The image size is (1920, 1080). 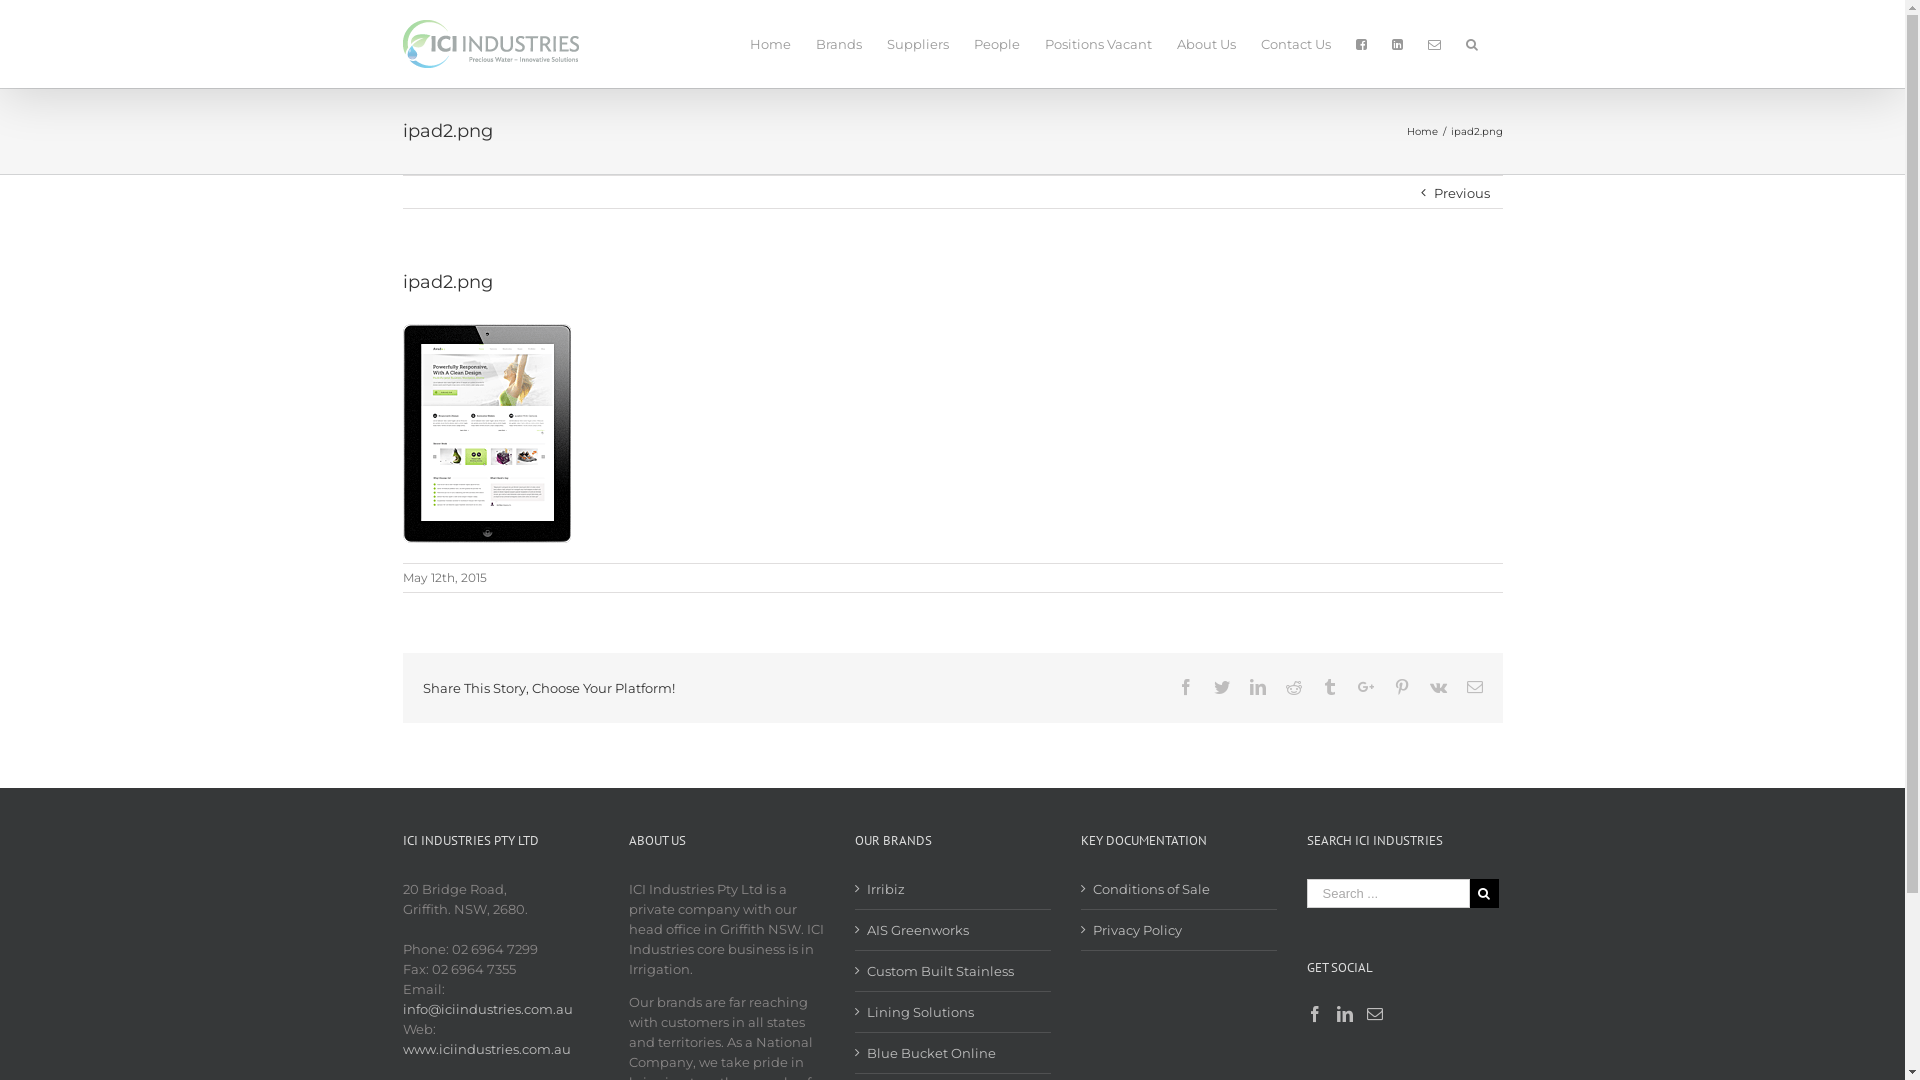 I want to click on Irribiz, so click(x=953, y=889).